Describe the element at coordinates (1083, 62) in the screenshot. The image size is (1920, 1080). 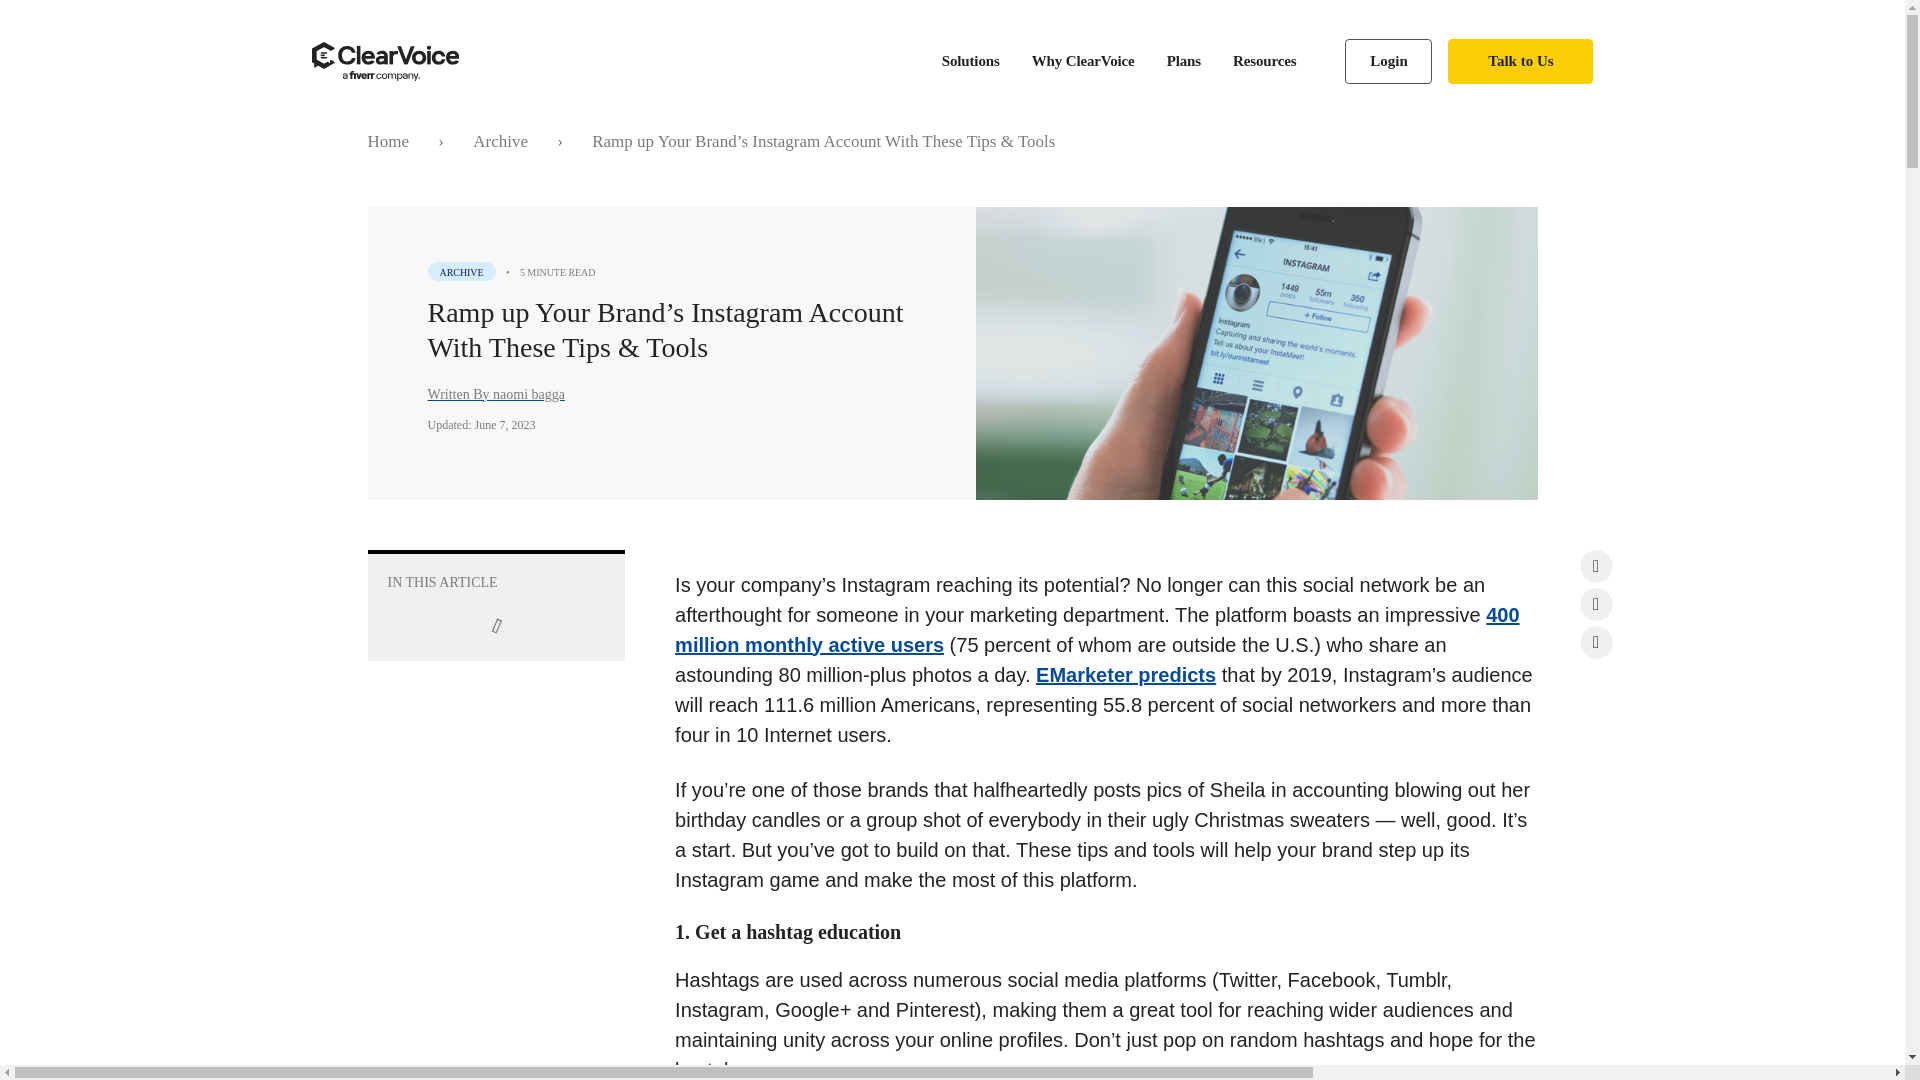
I see `Why ClearVoice` at that location.